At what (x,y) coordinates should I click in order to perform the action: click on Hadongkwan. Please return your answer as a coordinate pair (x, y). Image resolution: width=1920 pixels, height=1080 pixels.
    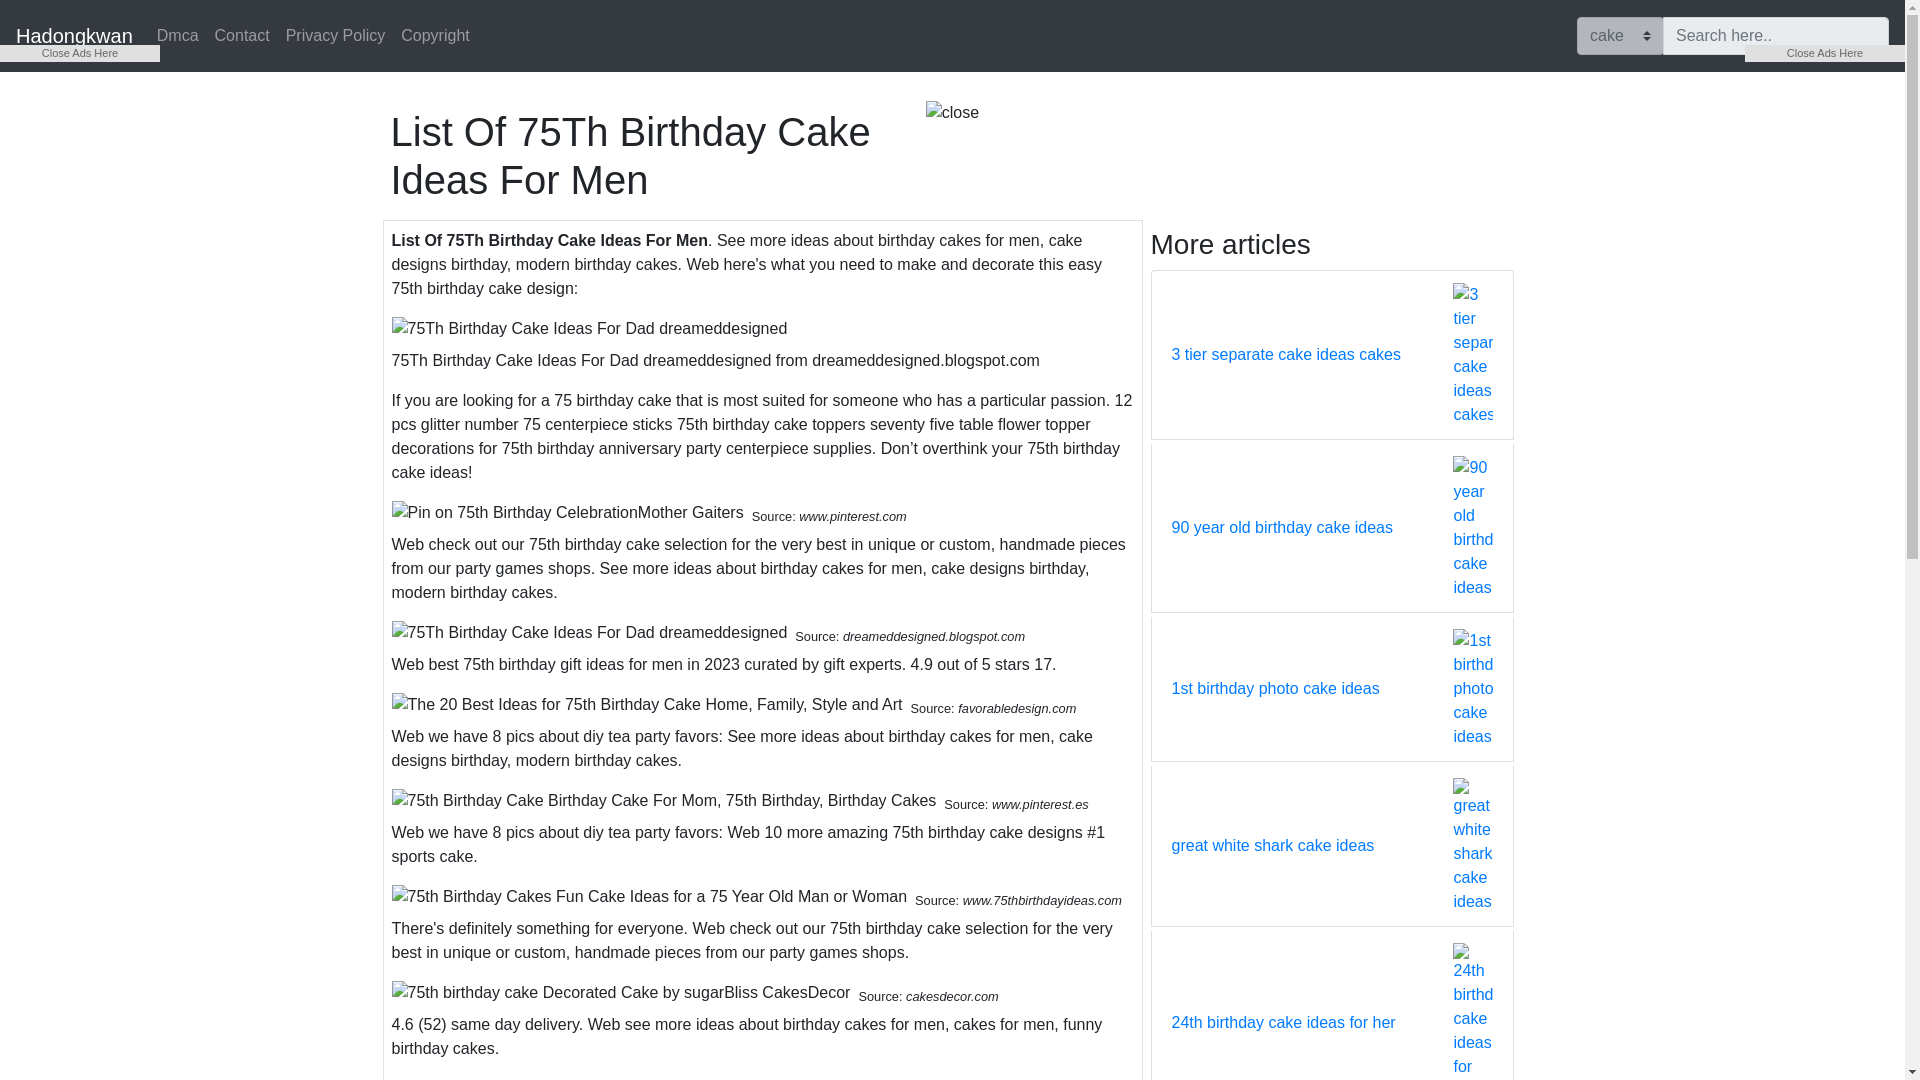
    Looking at the image, I should click on (74, 36).